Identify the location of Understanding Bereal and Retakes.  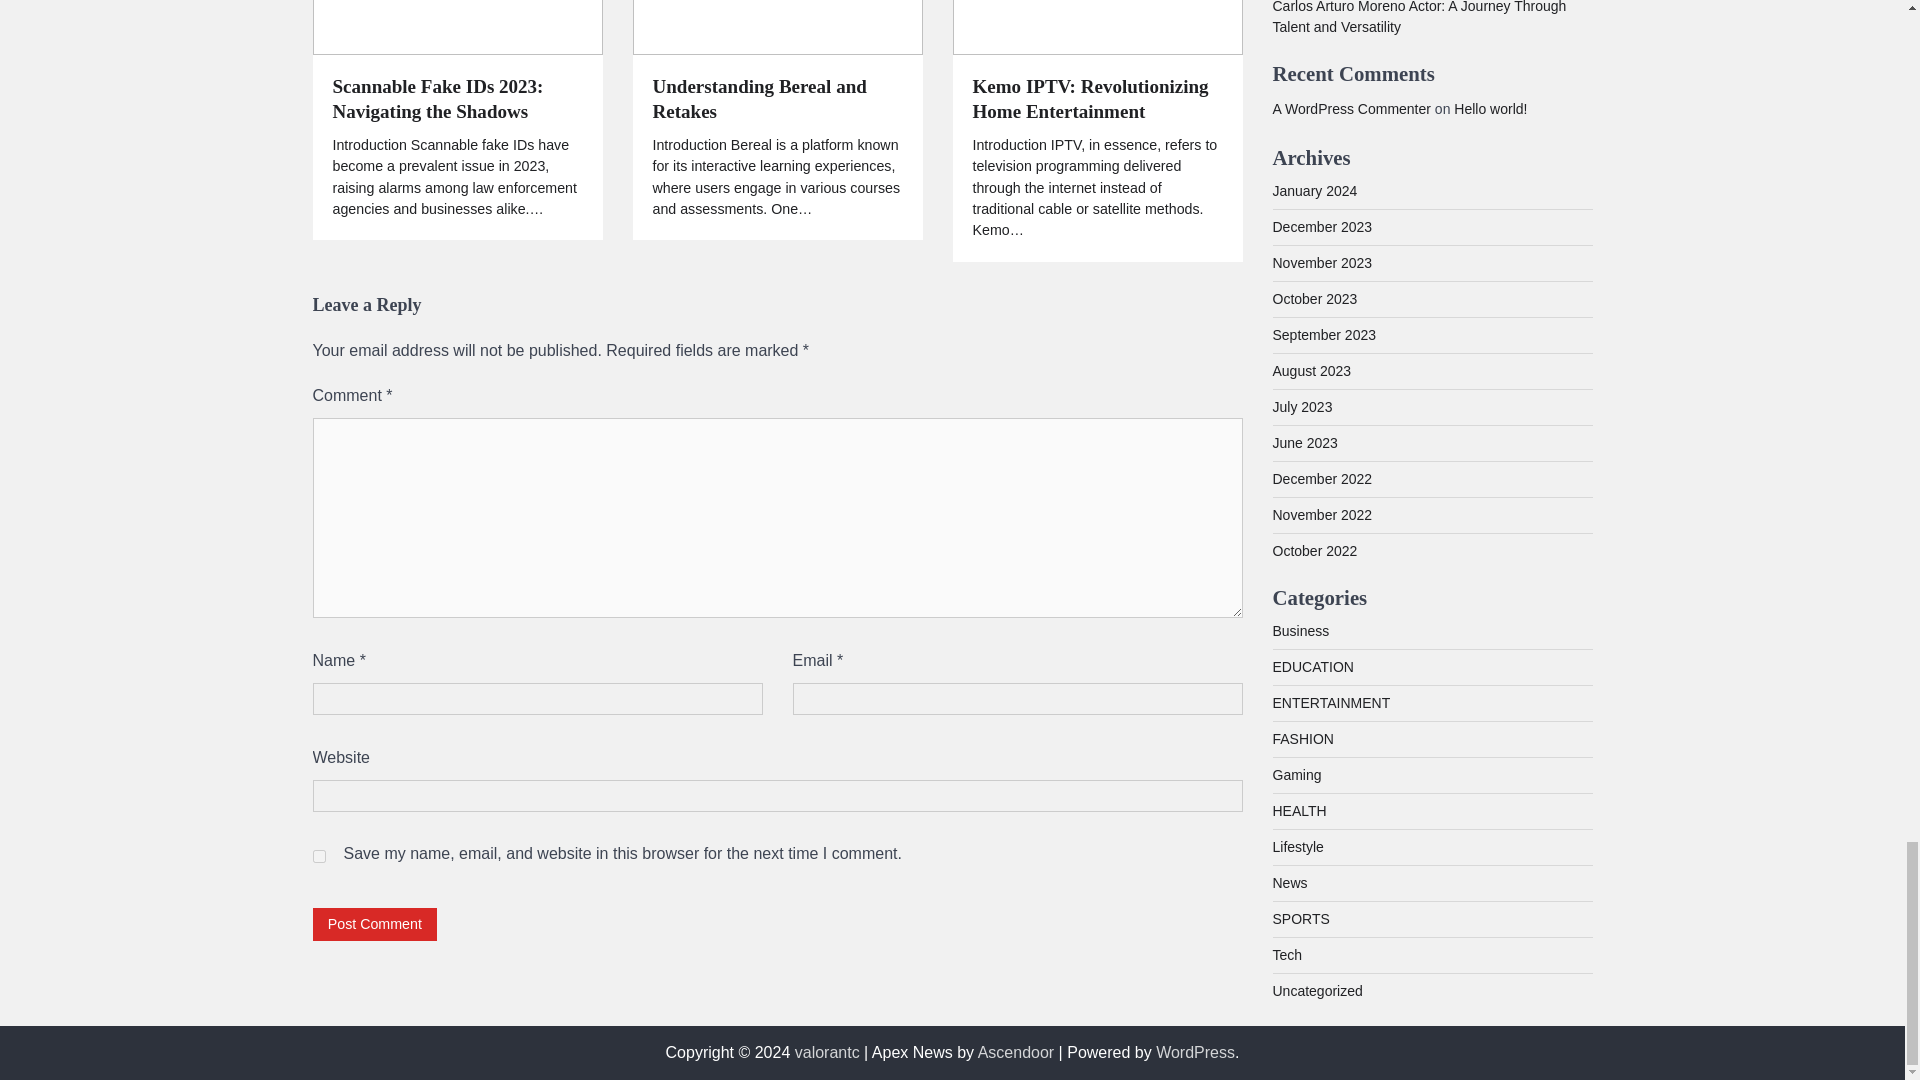
(777, 100).